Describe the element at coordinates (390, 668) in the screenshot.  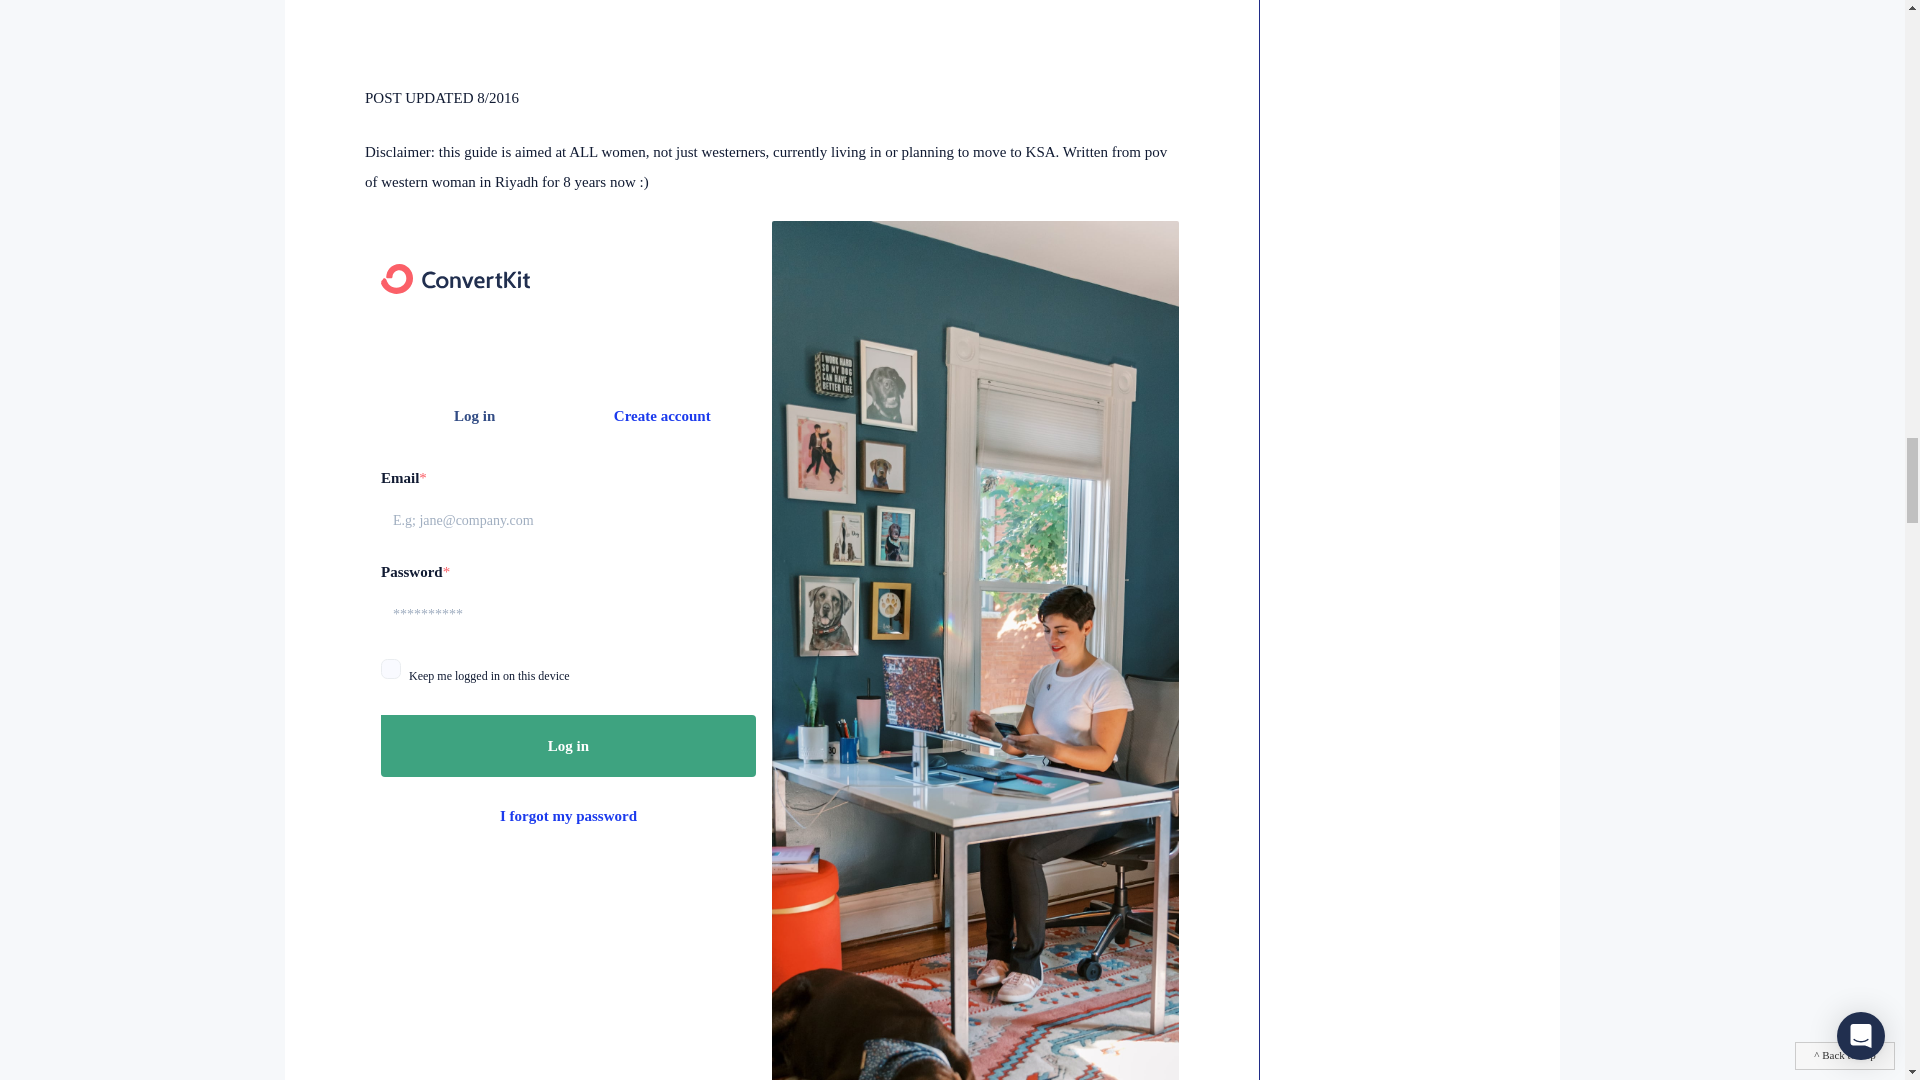
I see `1` at that location.